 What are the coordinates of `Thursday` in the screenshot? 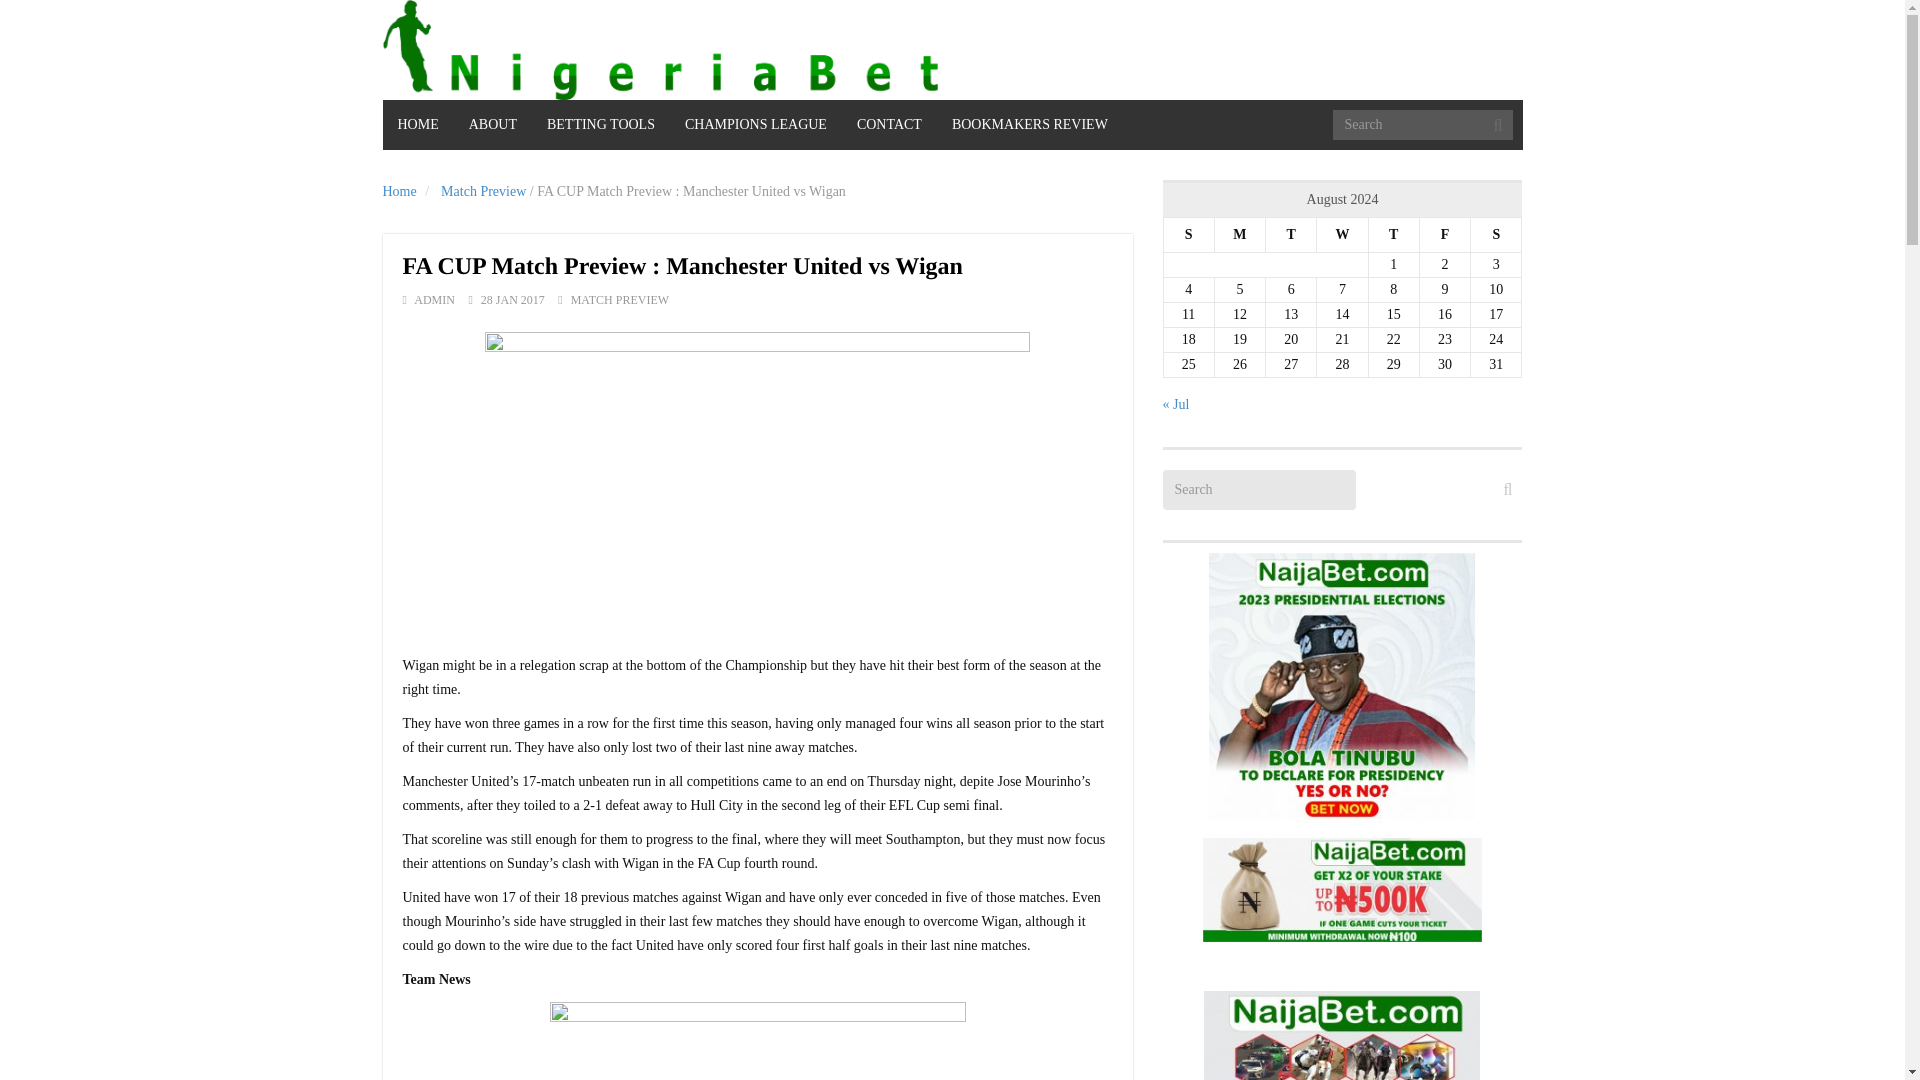 It's located at (1392, 235).